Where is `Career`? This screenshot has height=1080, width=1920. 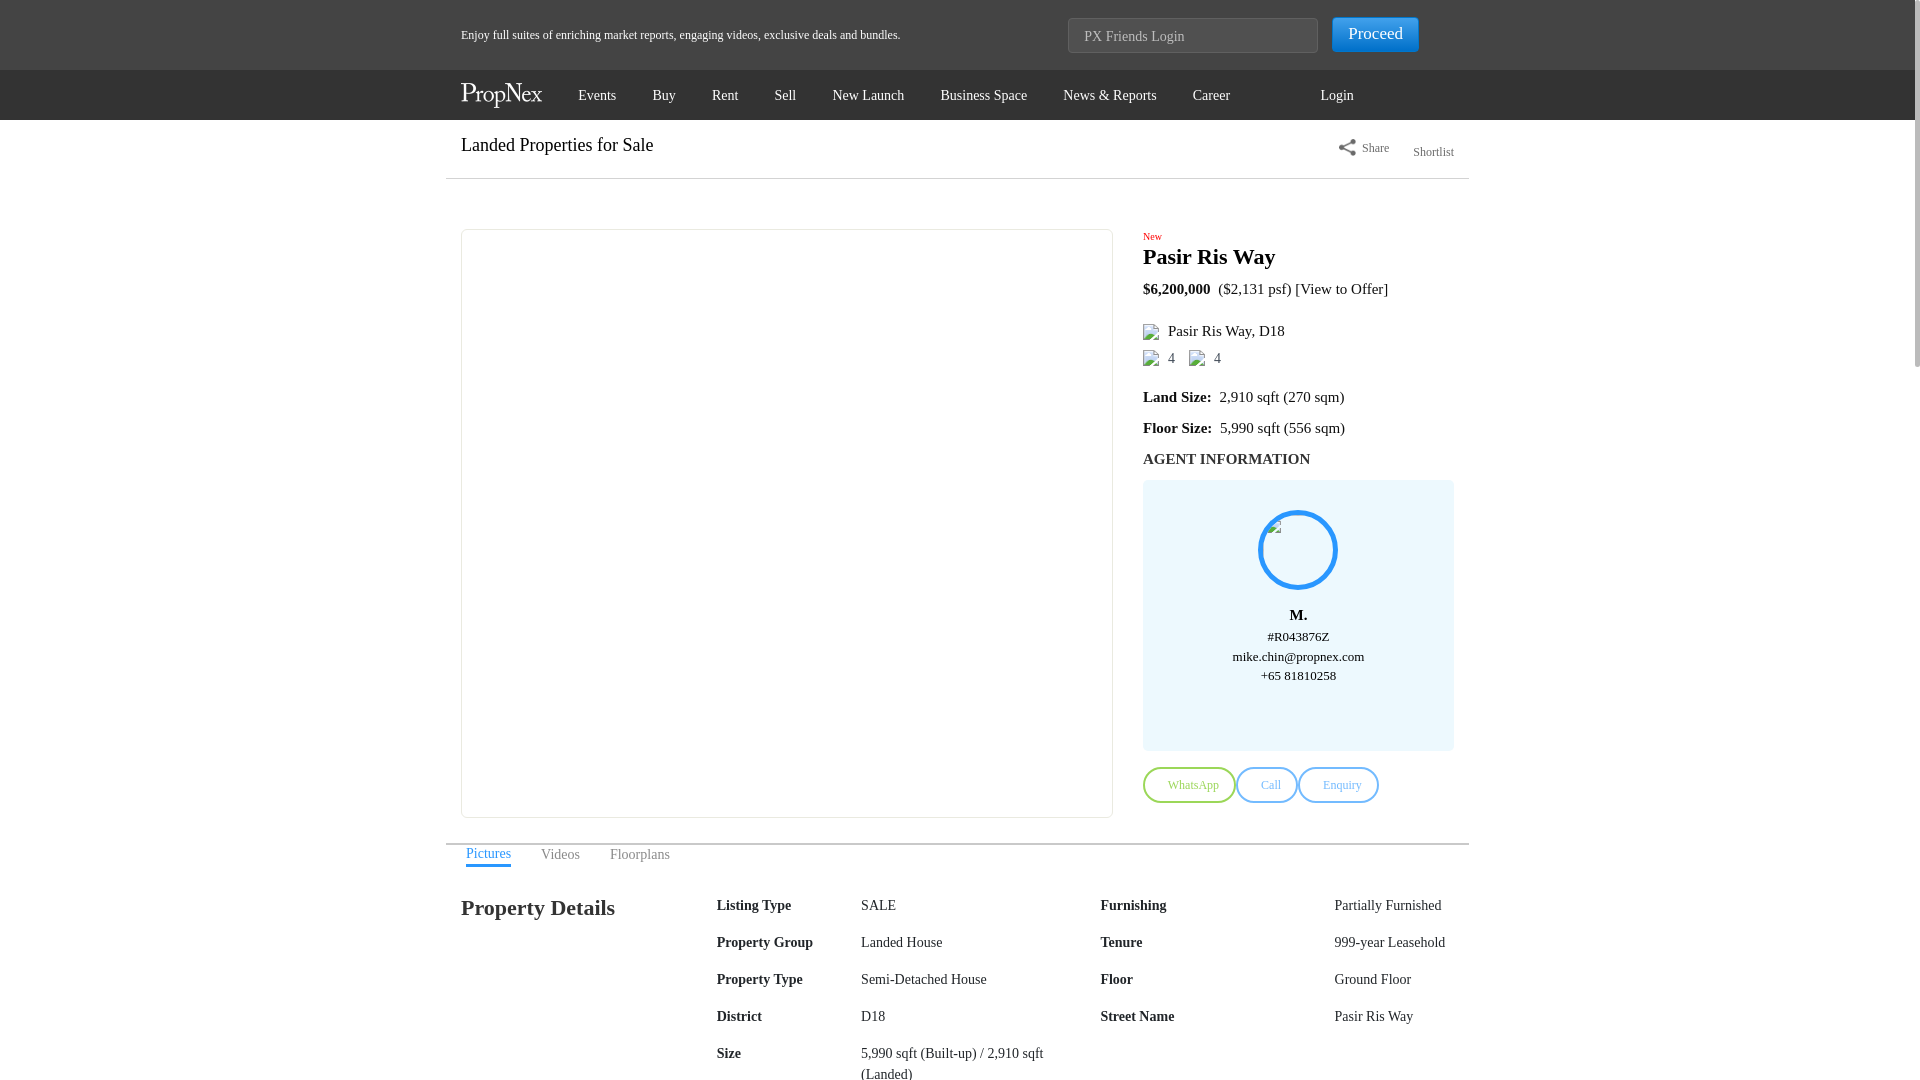
Career is located at coordinates (1211, 94).